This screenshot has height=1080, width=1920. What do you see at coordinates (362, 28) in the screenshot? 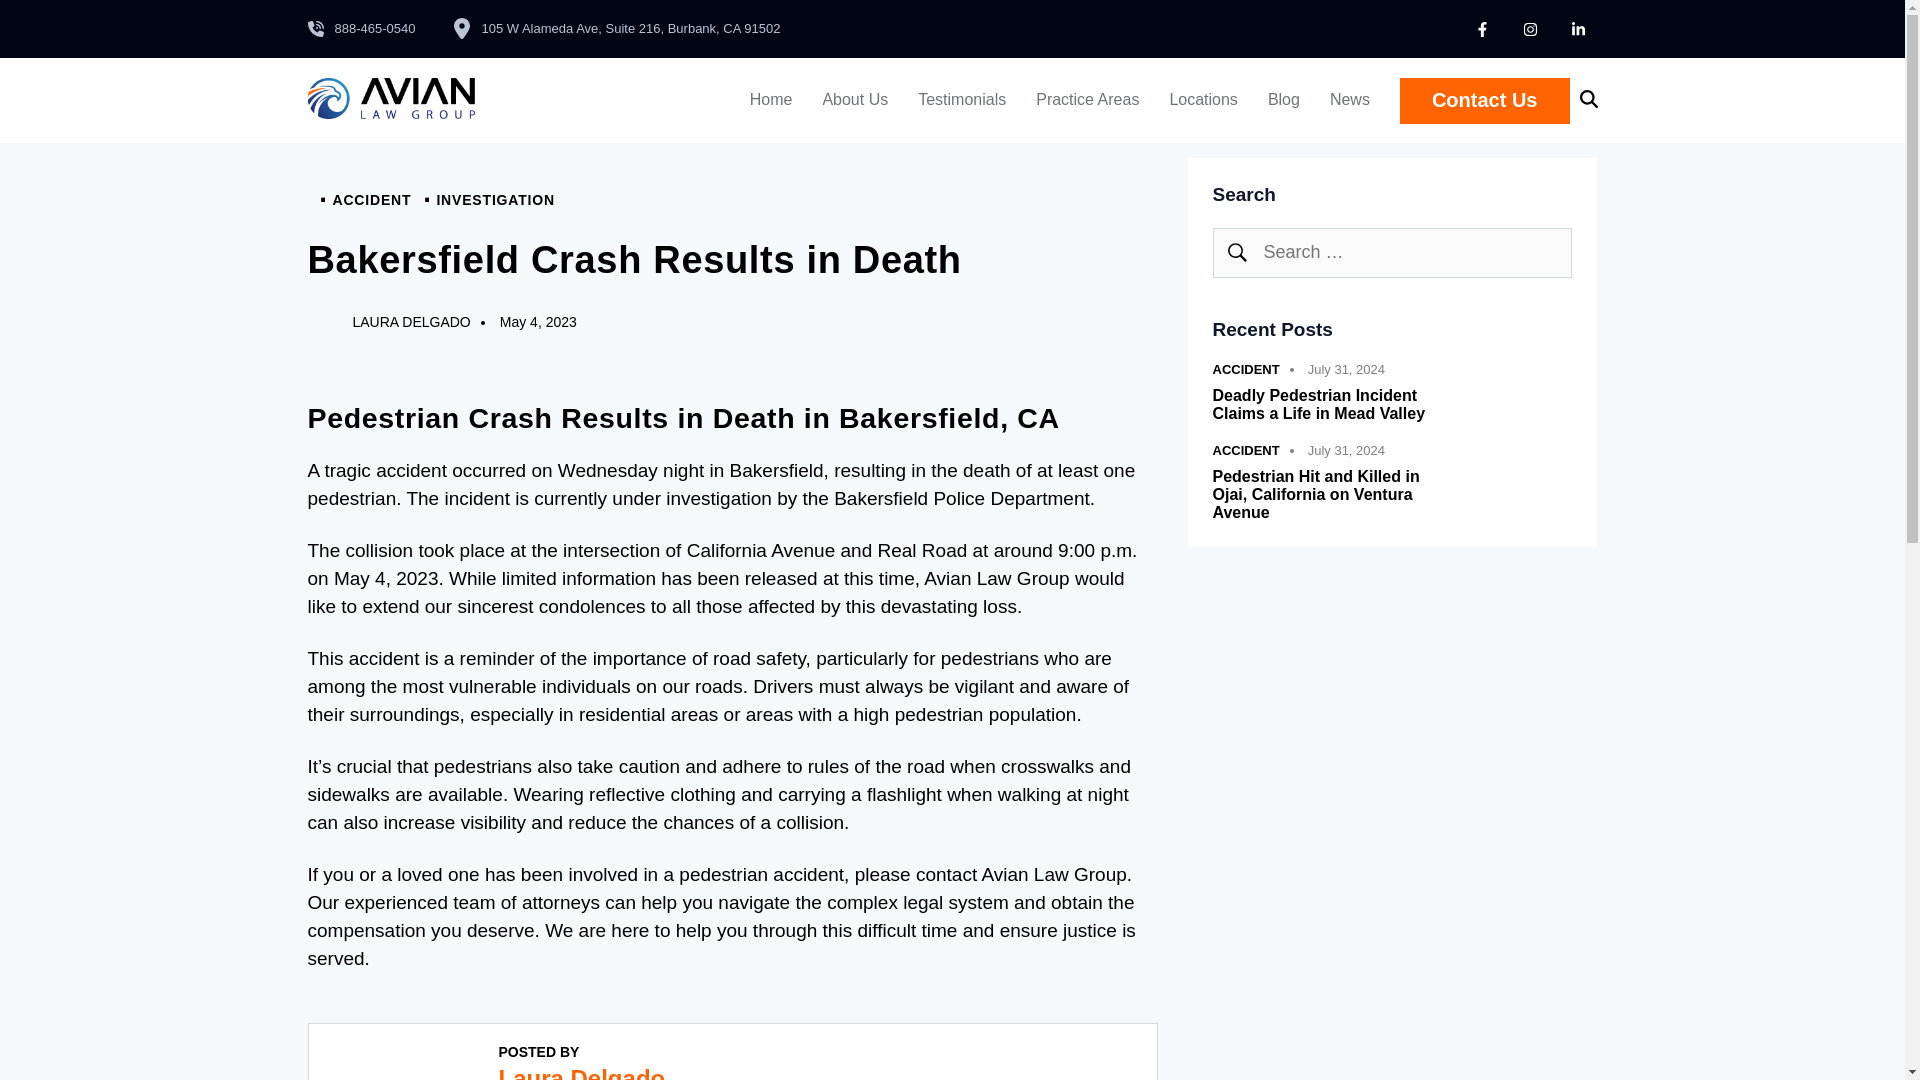
I see `888-465-0540` at bounding box center [362, 28].